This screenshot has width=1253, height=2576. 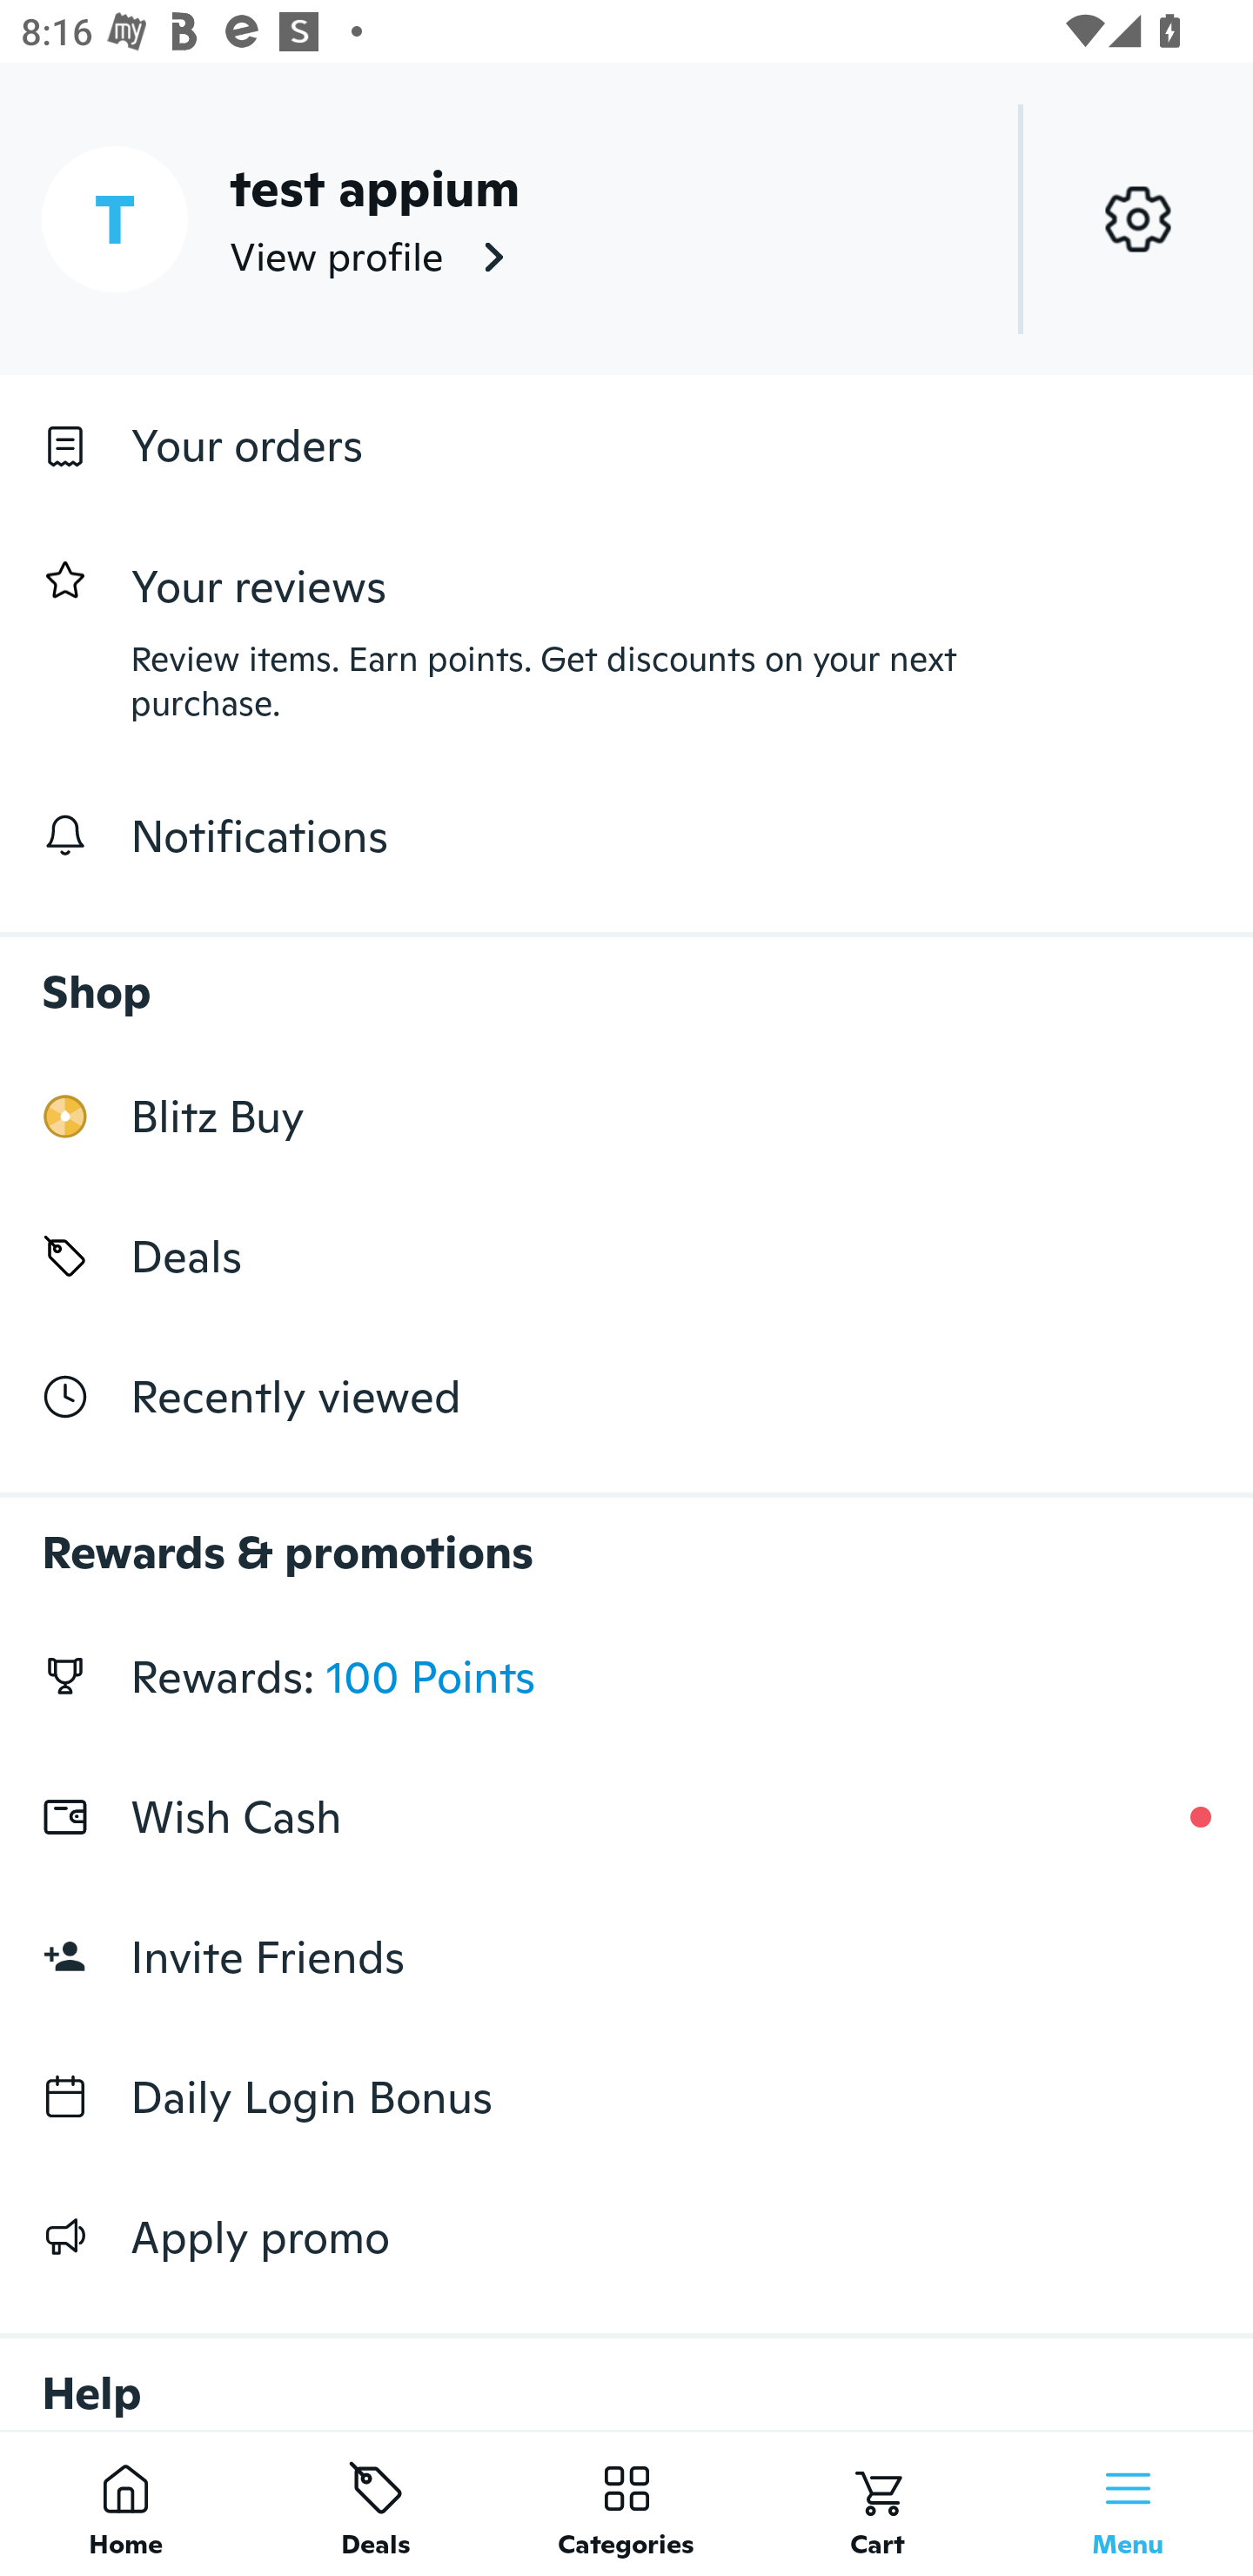 I want to click on Your orders, so click(x=626, y=446).